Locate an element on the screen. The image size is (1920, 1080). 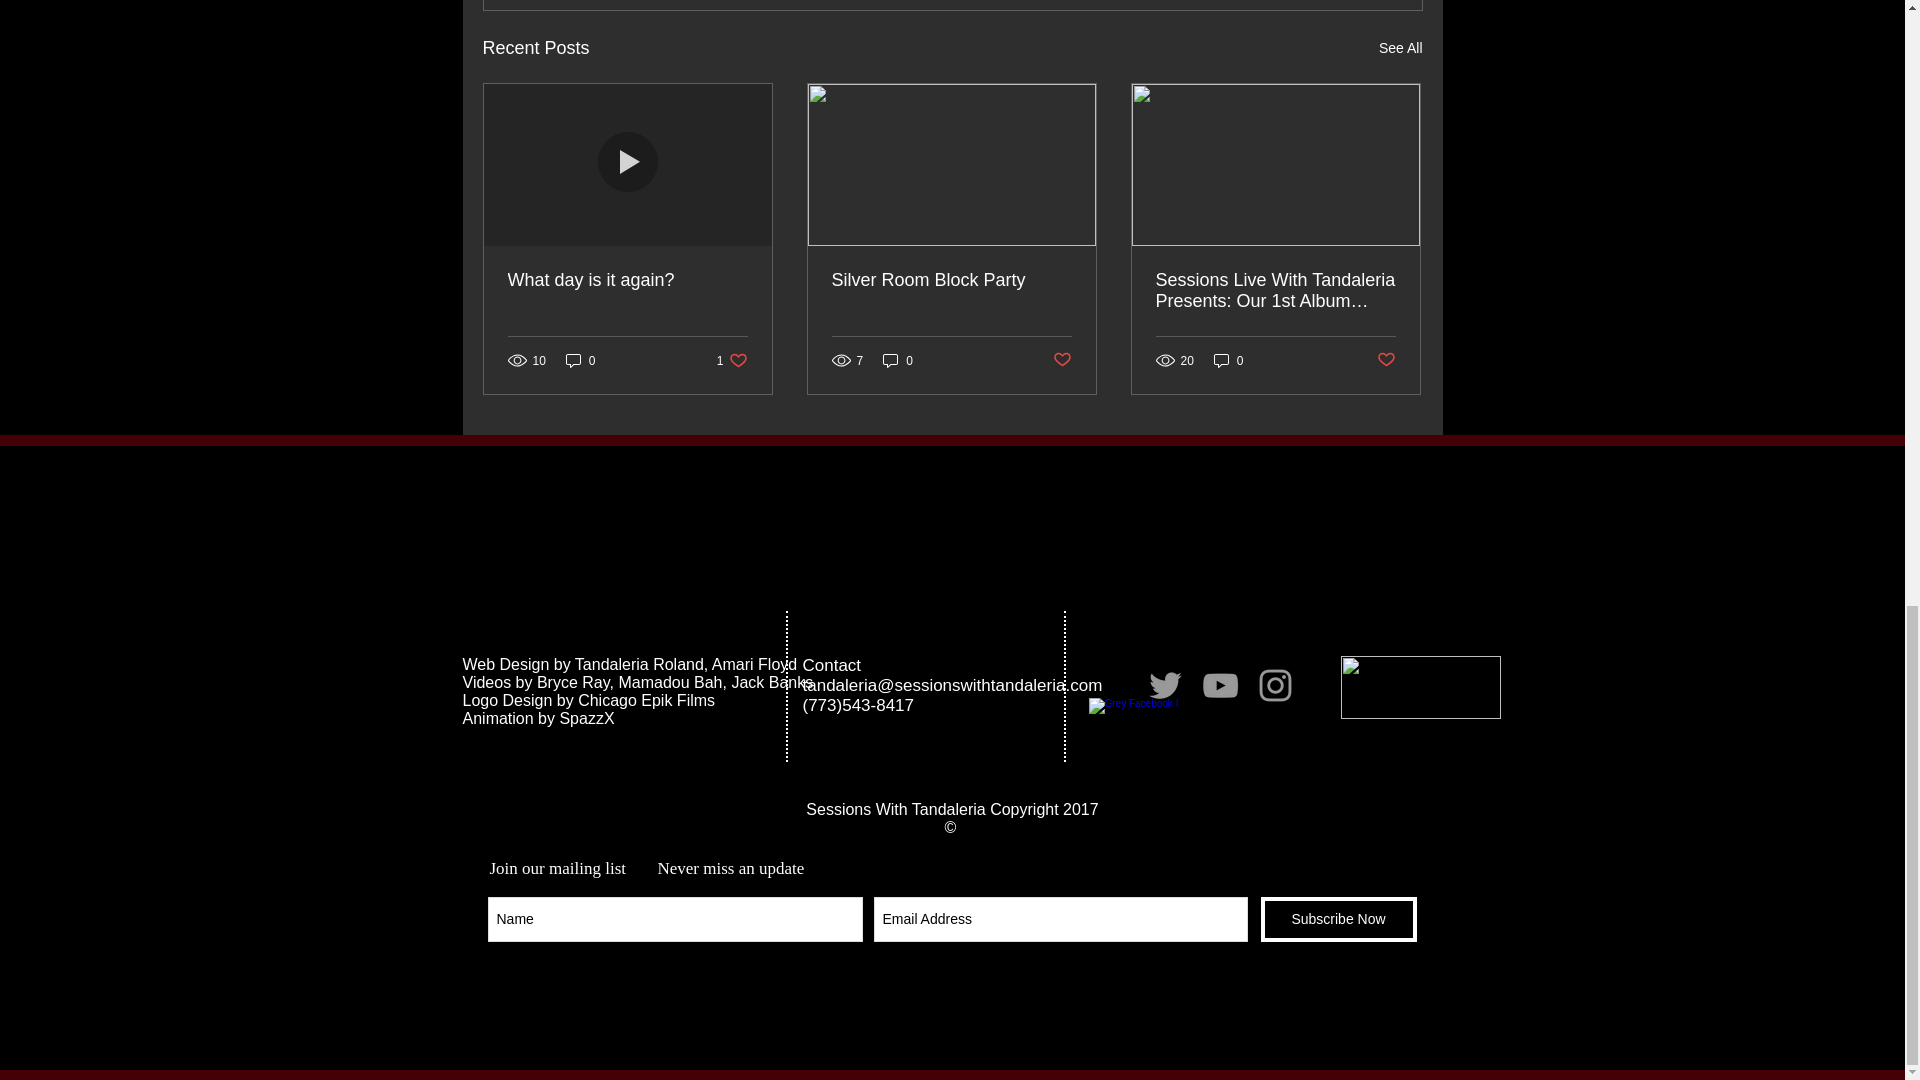
Post not marked as liked is located at coordinates (580, 360).